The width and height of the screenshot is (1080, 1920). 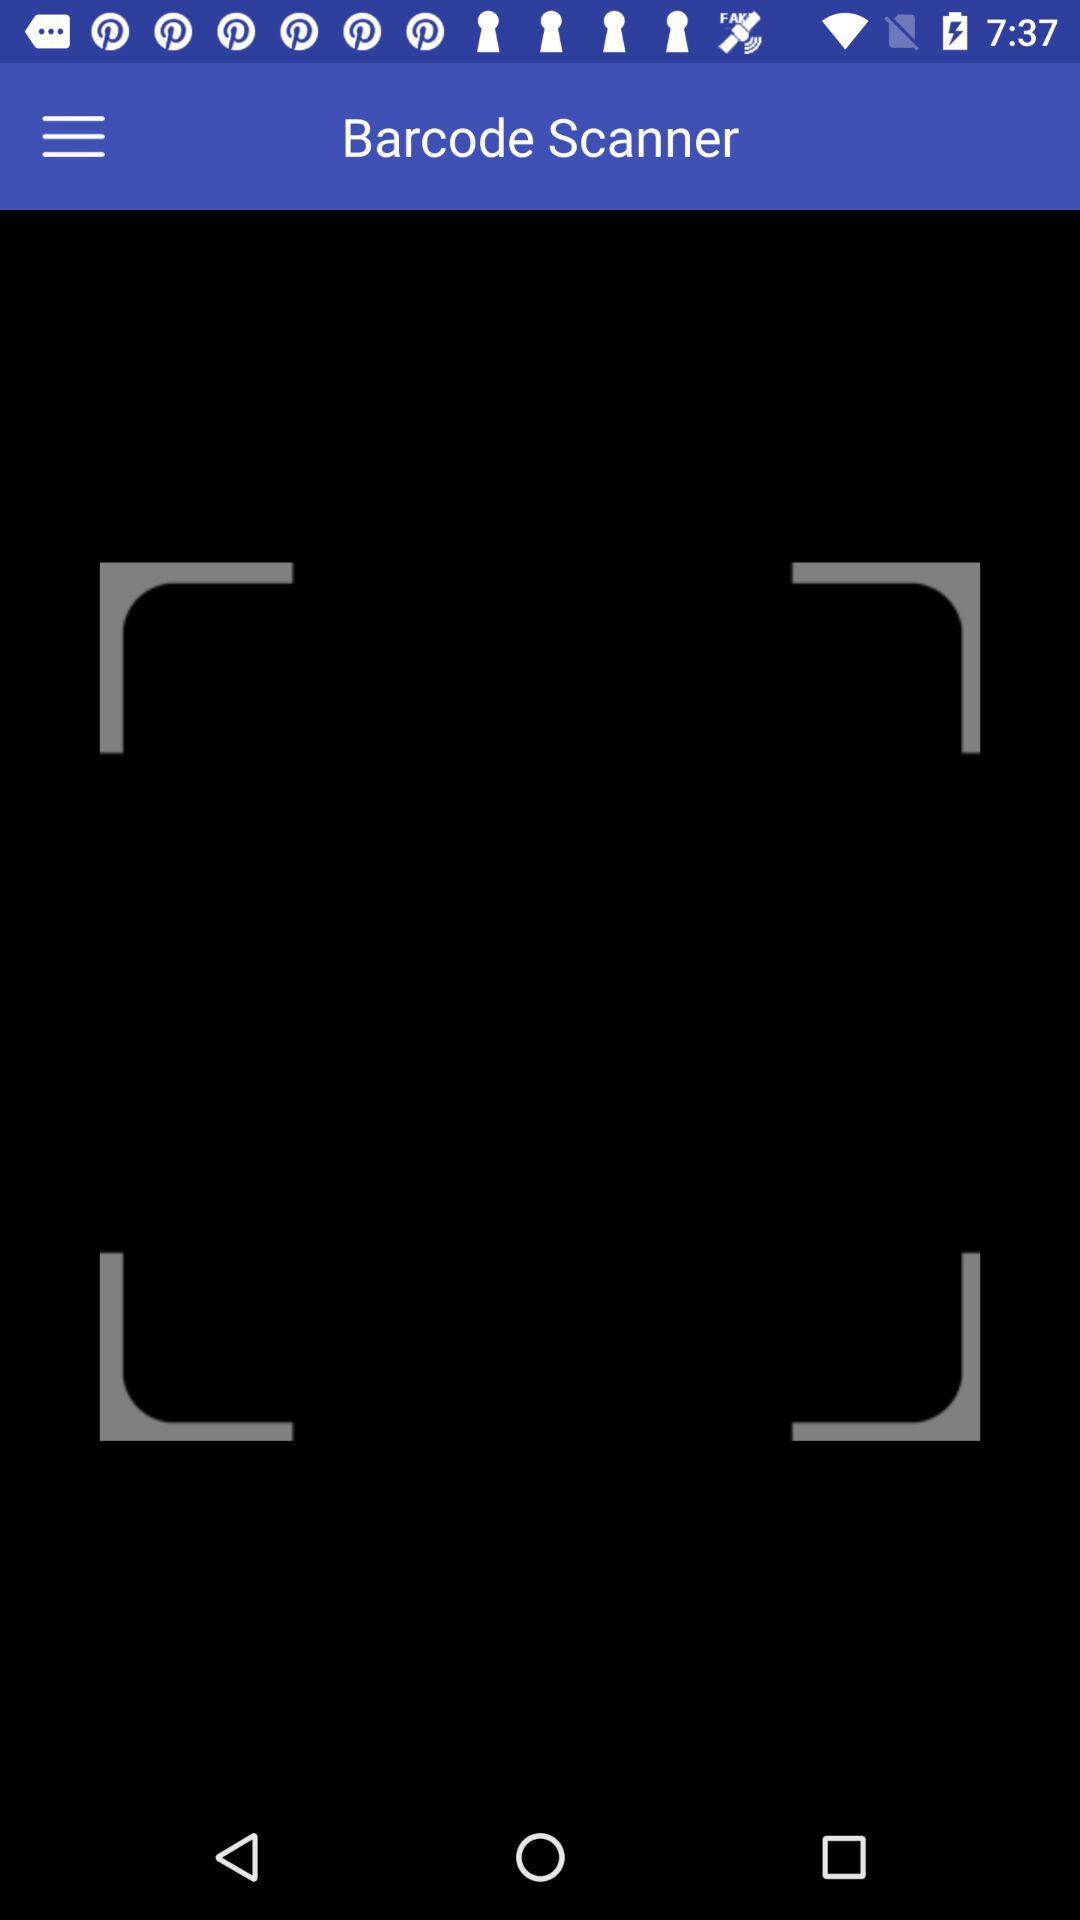 What do you see at coordinates (86, 136) in the screenshot?
I see `click the item next to the barcode scanner` at bounding box center [86, 136].